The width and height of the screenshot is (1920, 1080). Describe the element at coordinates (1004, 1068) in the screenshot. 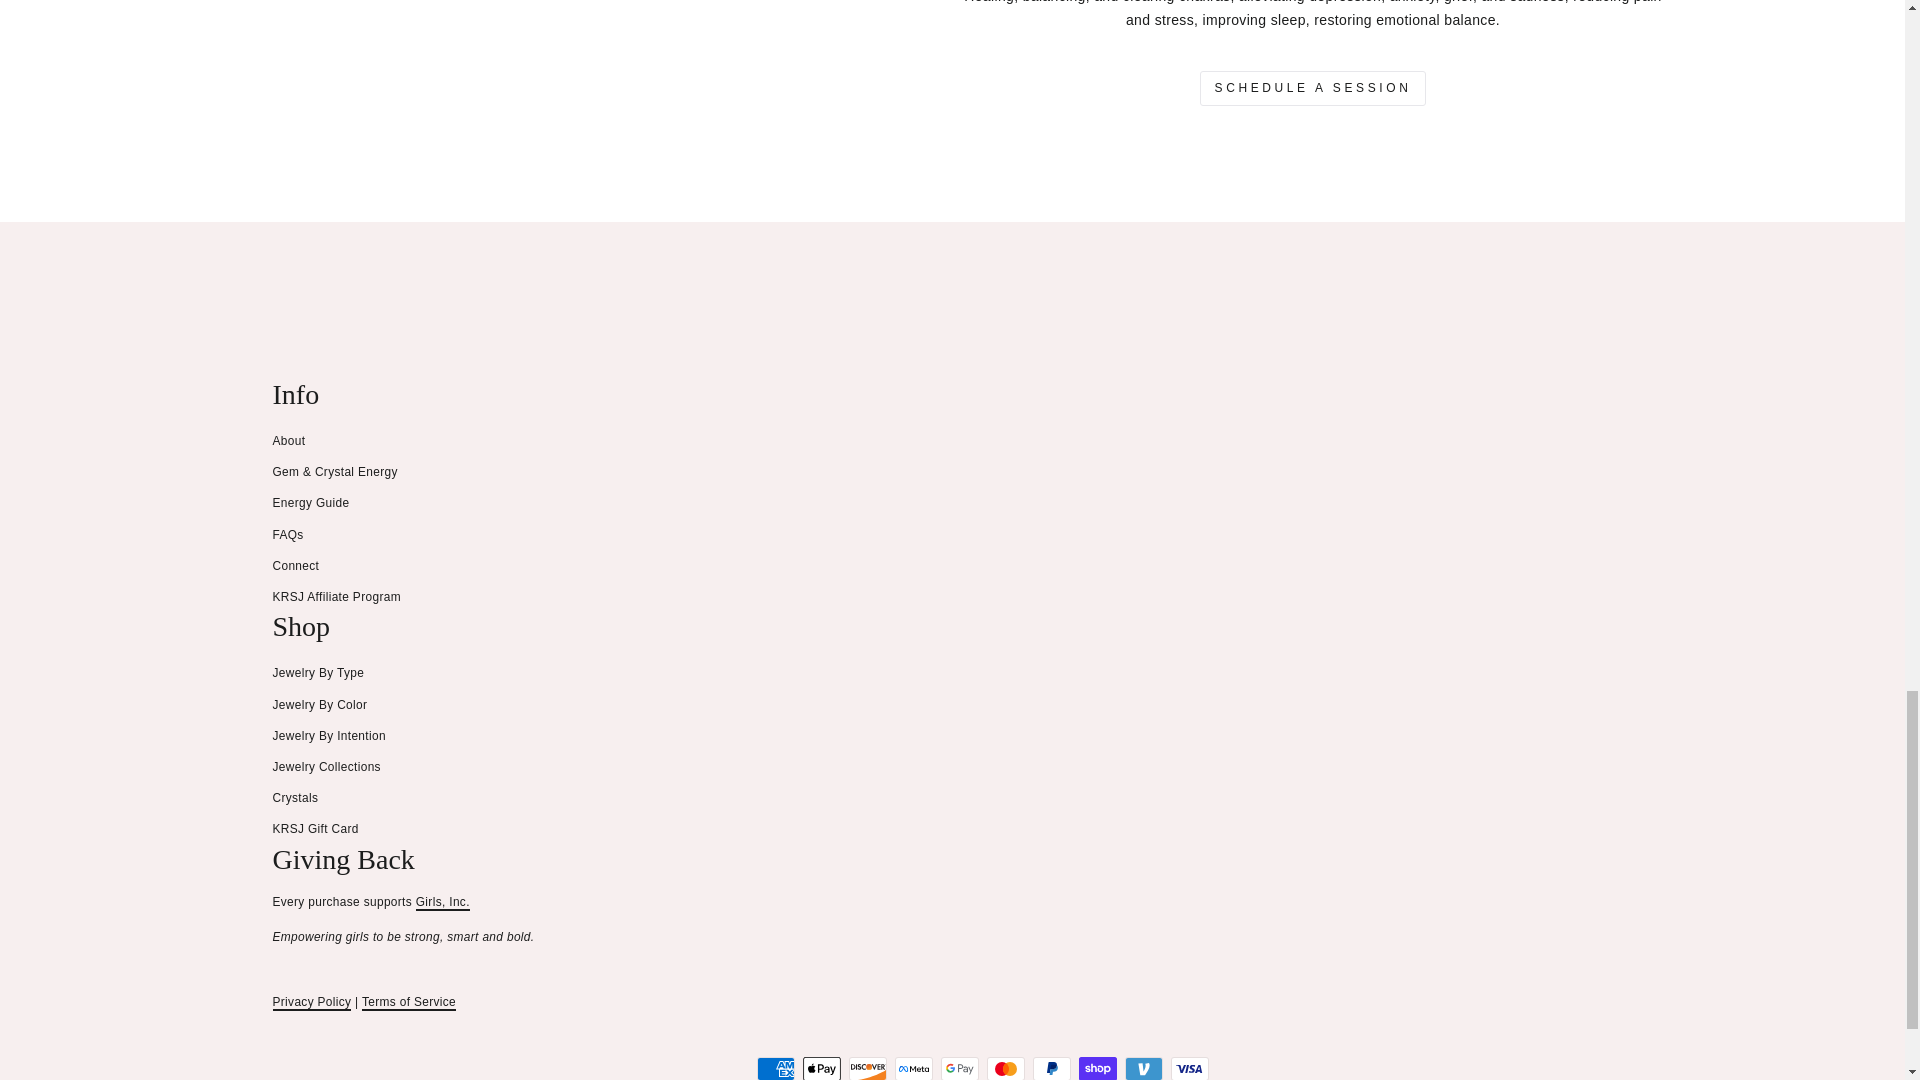

I see `Mastercard` at that location.